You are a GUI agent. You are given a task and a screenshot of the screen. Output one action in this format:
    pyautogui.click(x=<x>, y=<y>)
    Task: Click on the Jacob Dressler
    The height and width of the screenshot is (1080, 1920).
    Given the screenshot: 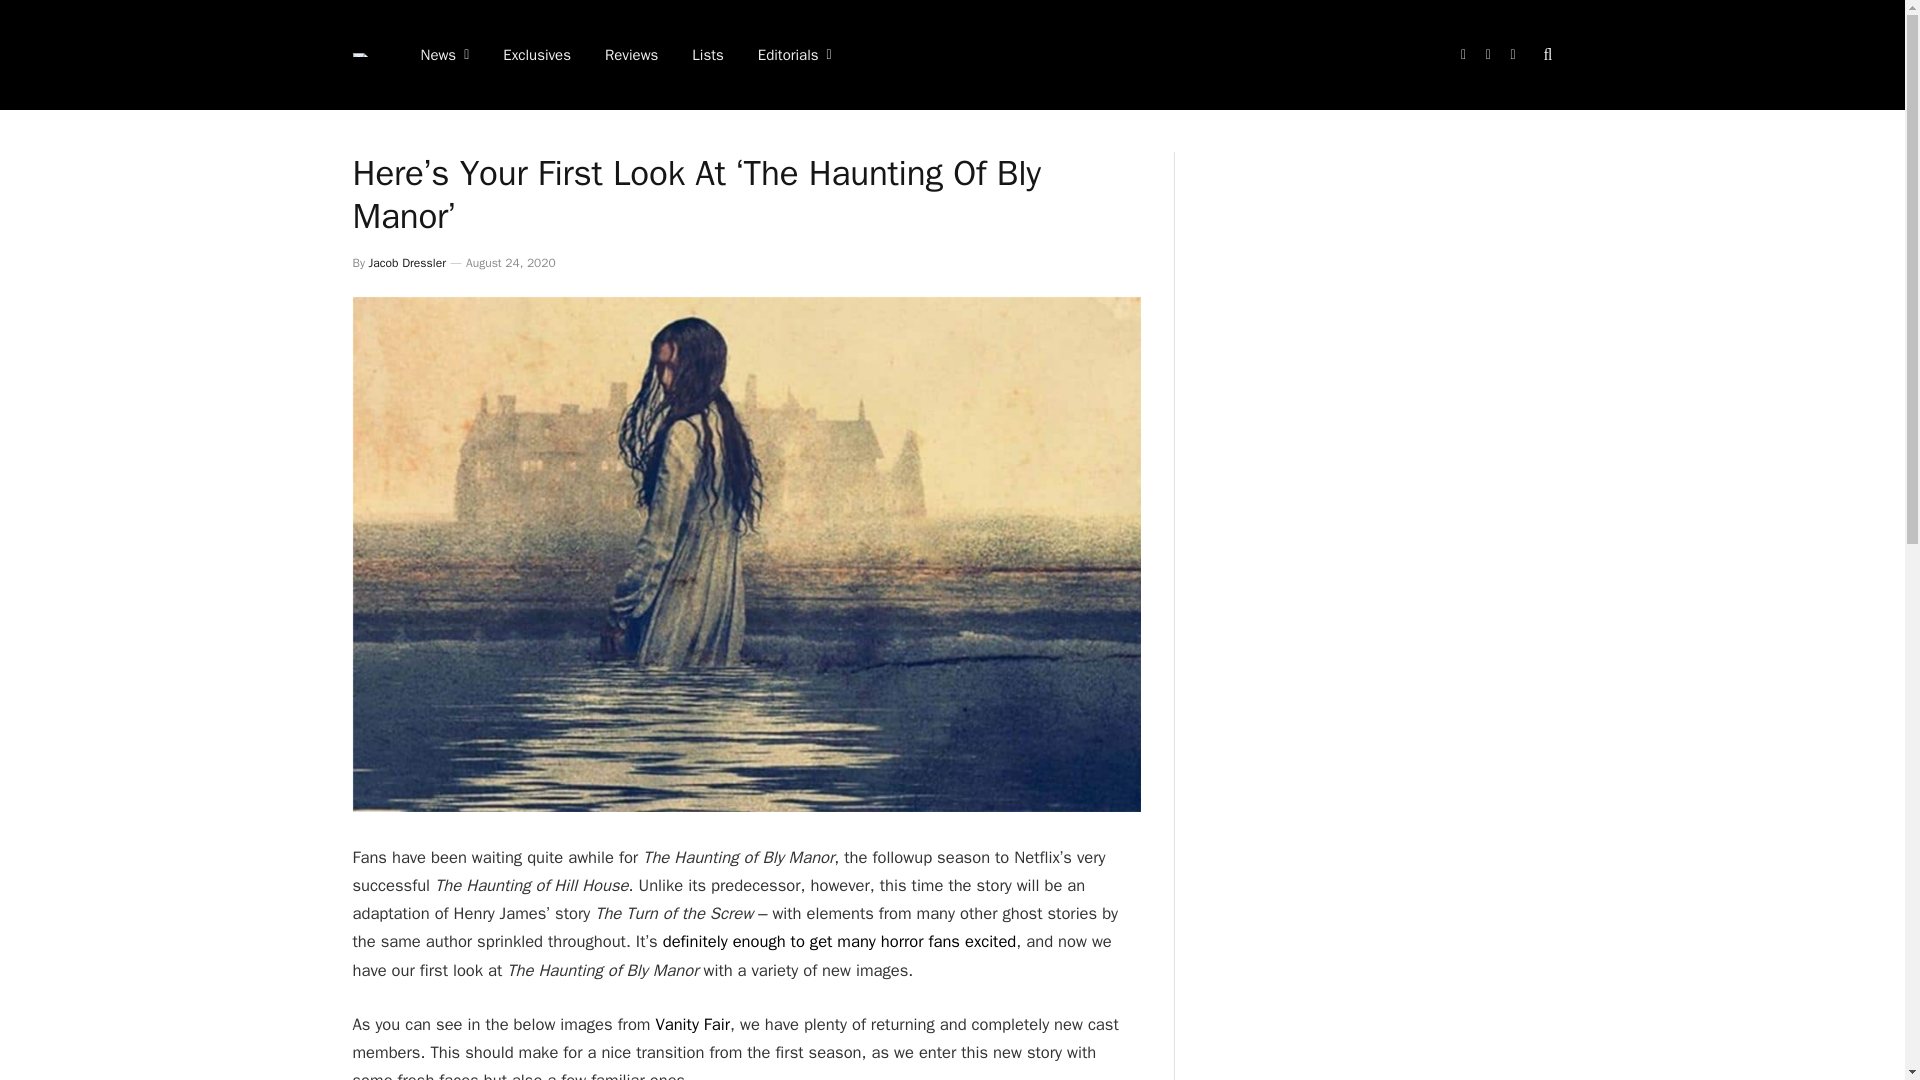 What is the action you would take?
    pyautogui.click(x=406, y=262)
    